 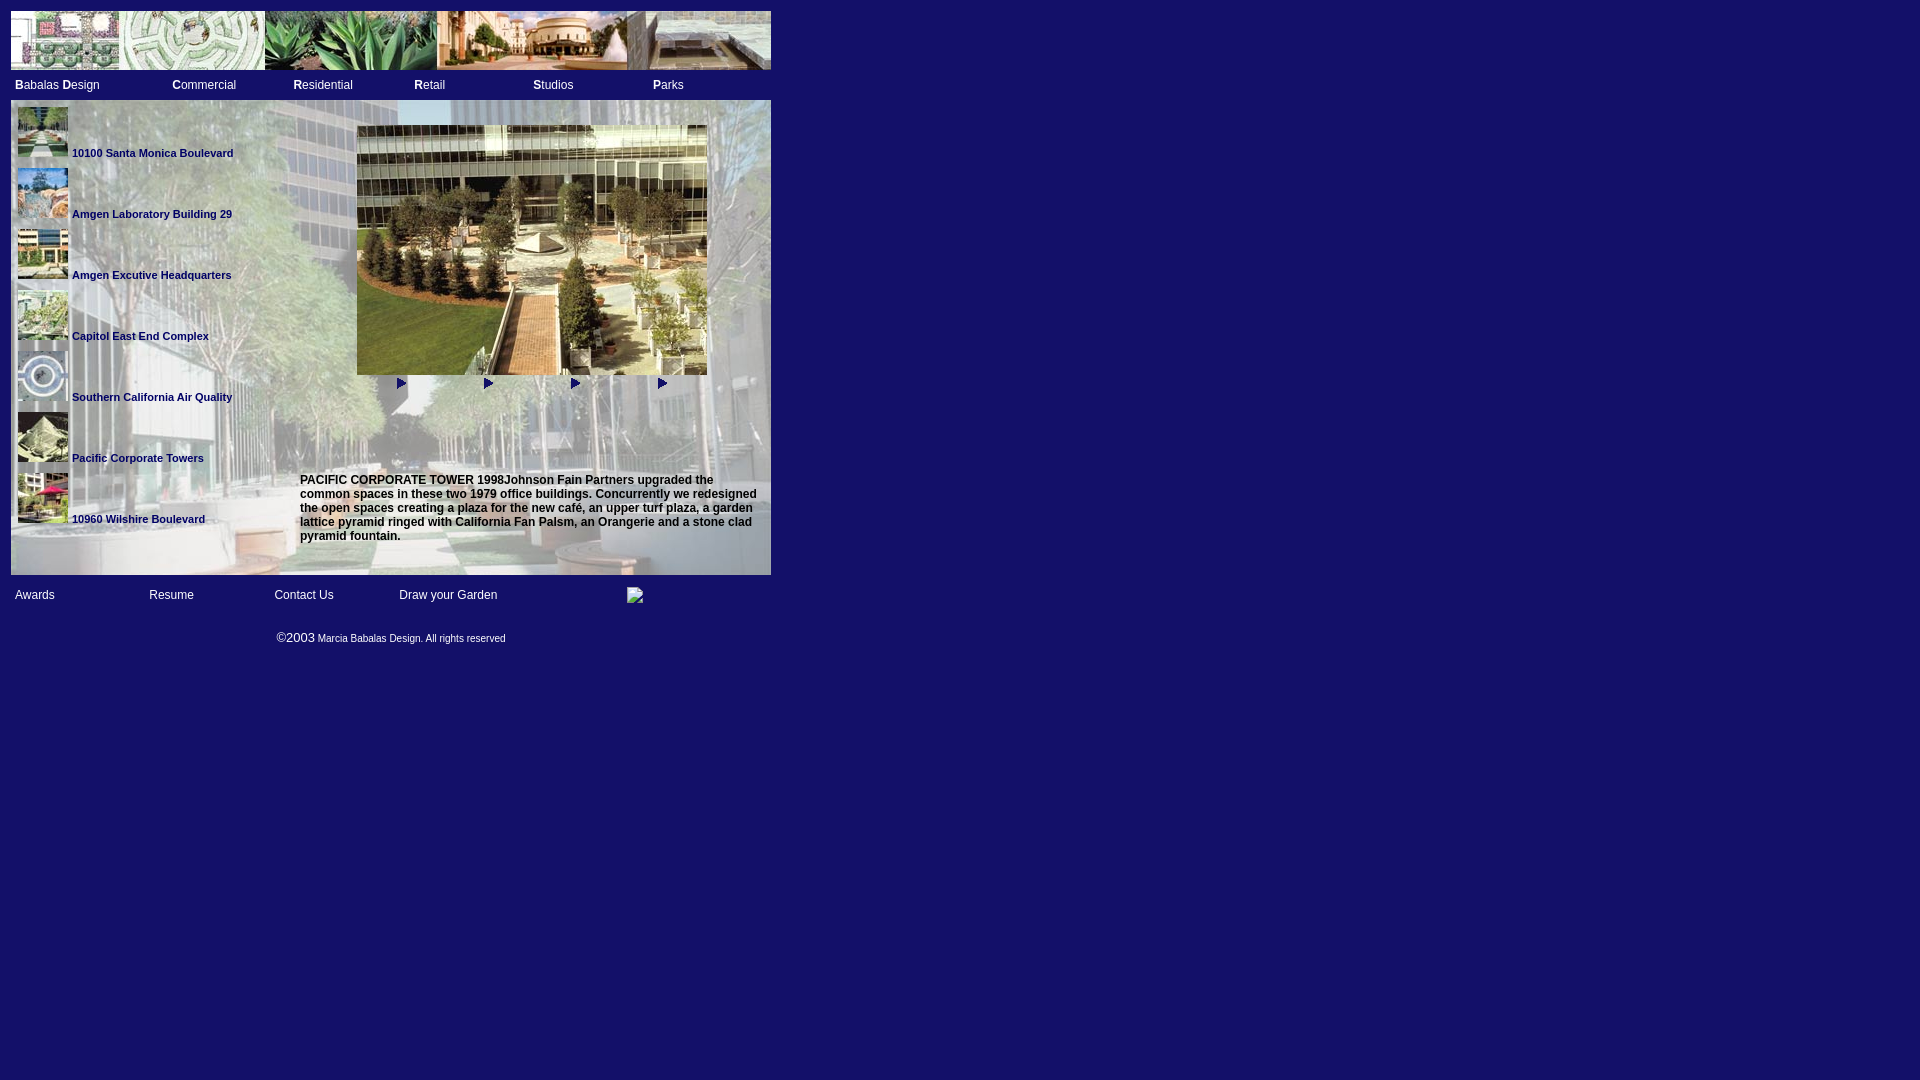 What do you see at coordinates (138, 516) in the screenshot?
I see `10960 Wilshire Boulevard` at bounding box center [138, 516].